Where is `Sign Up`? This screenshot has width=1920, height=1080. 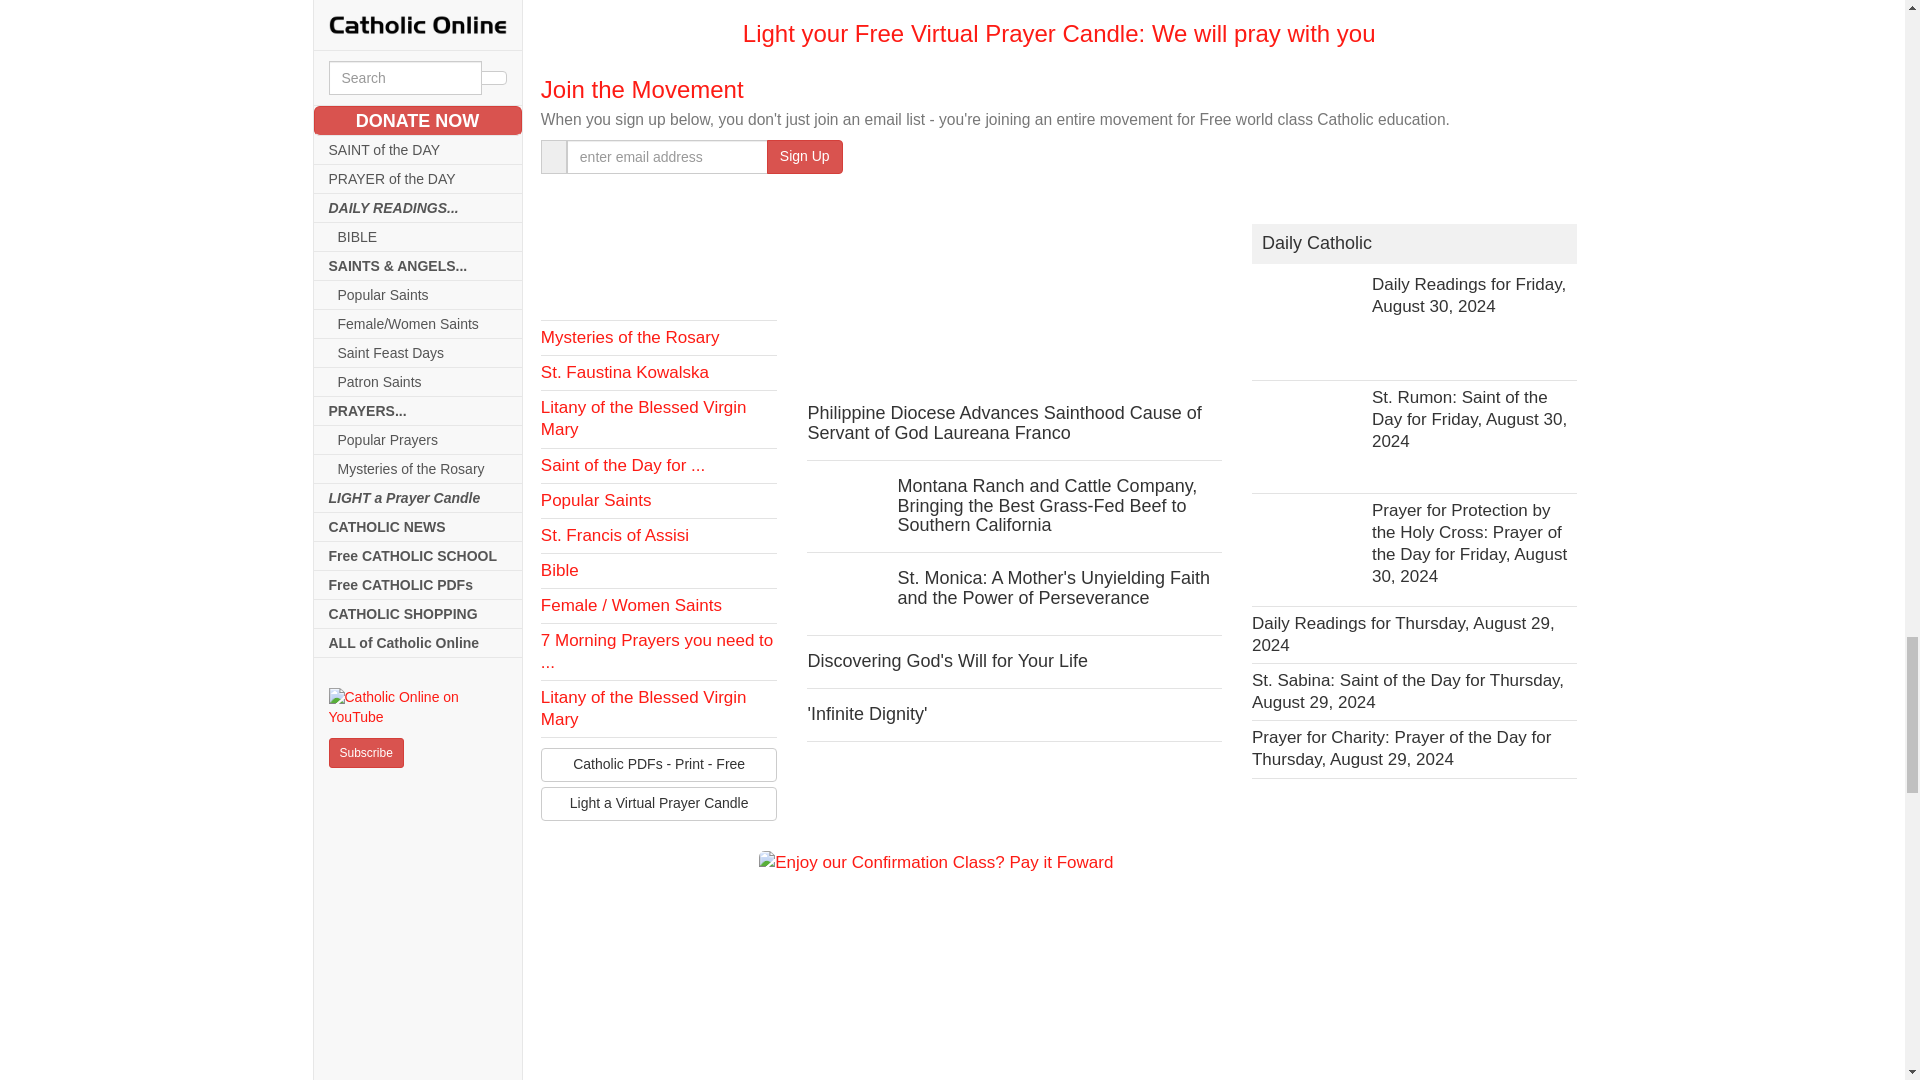
Sign Up is located at coordinates (804, 156).